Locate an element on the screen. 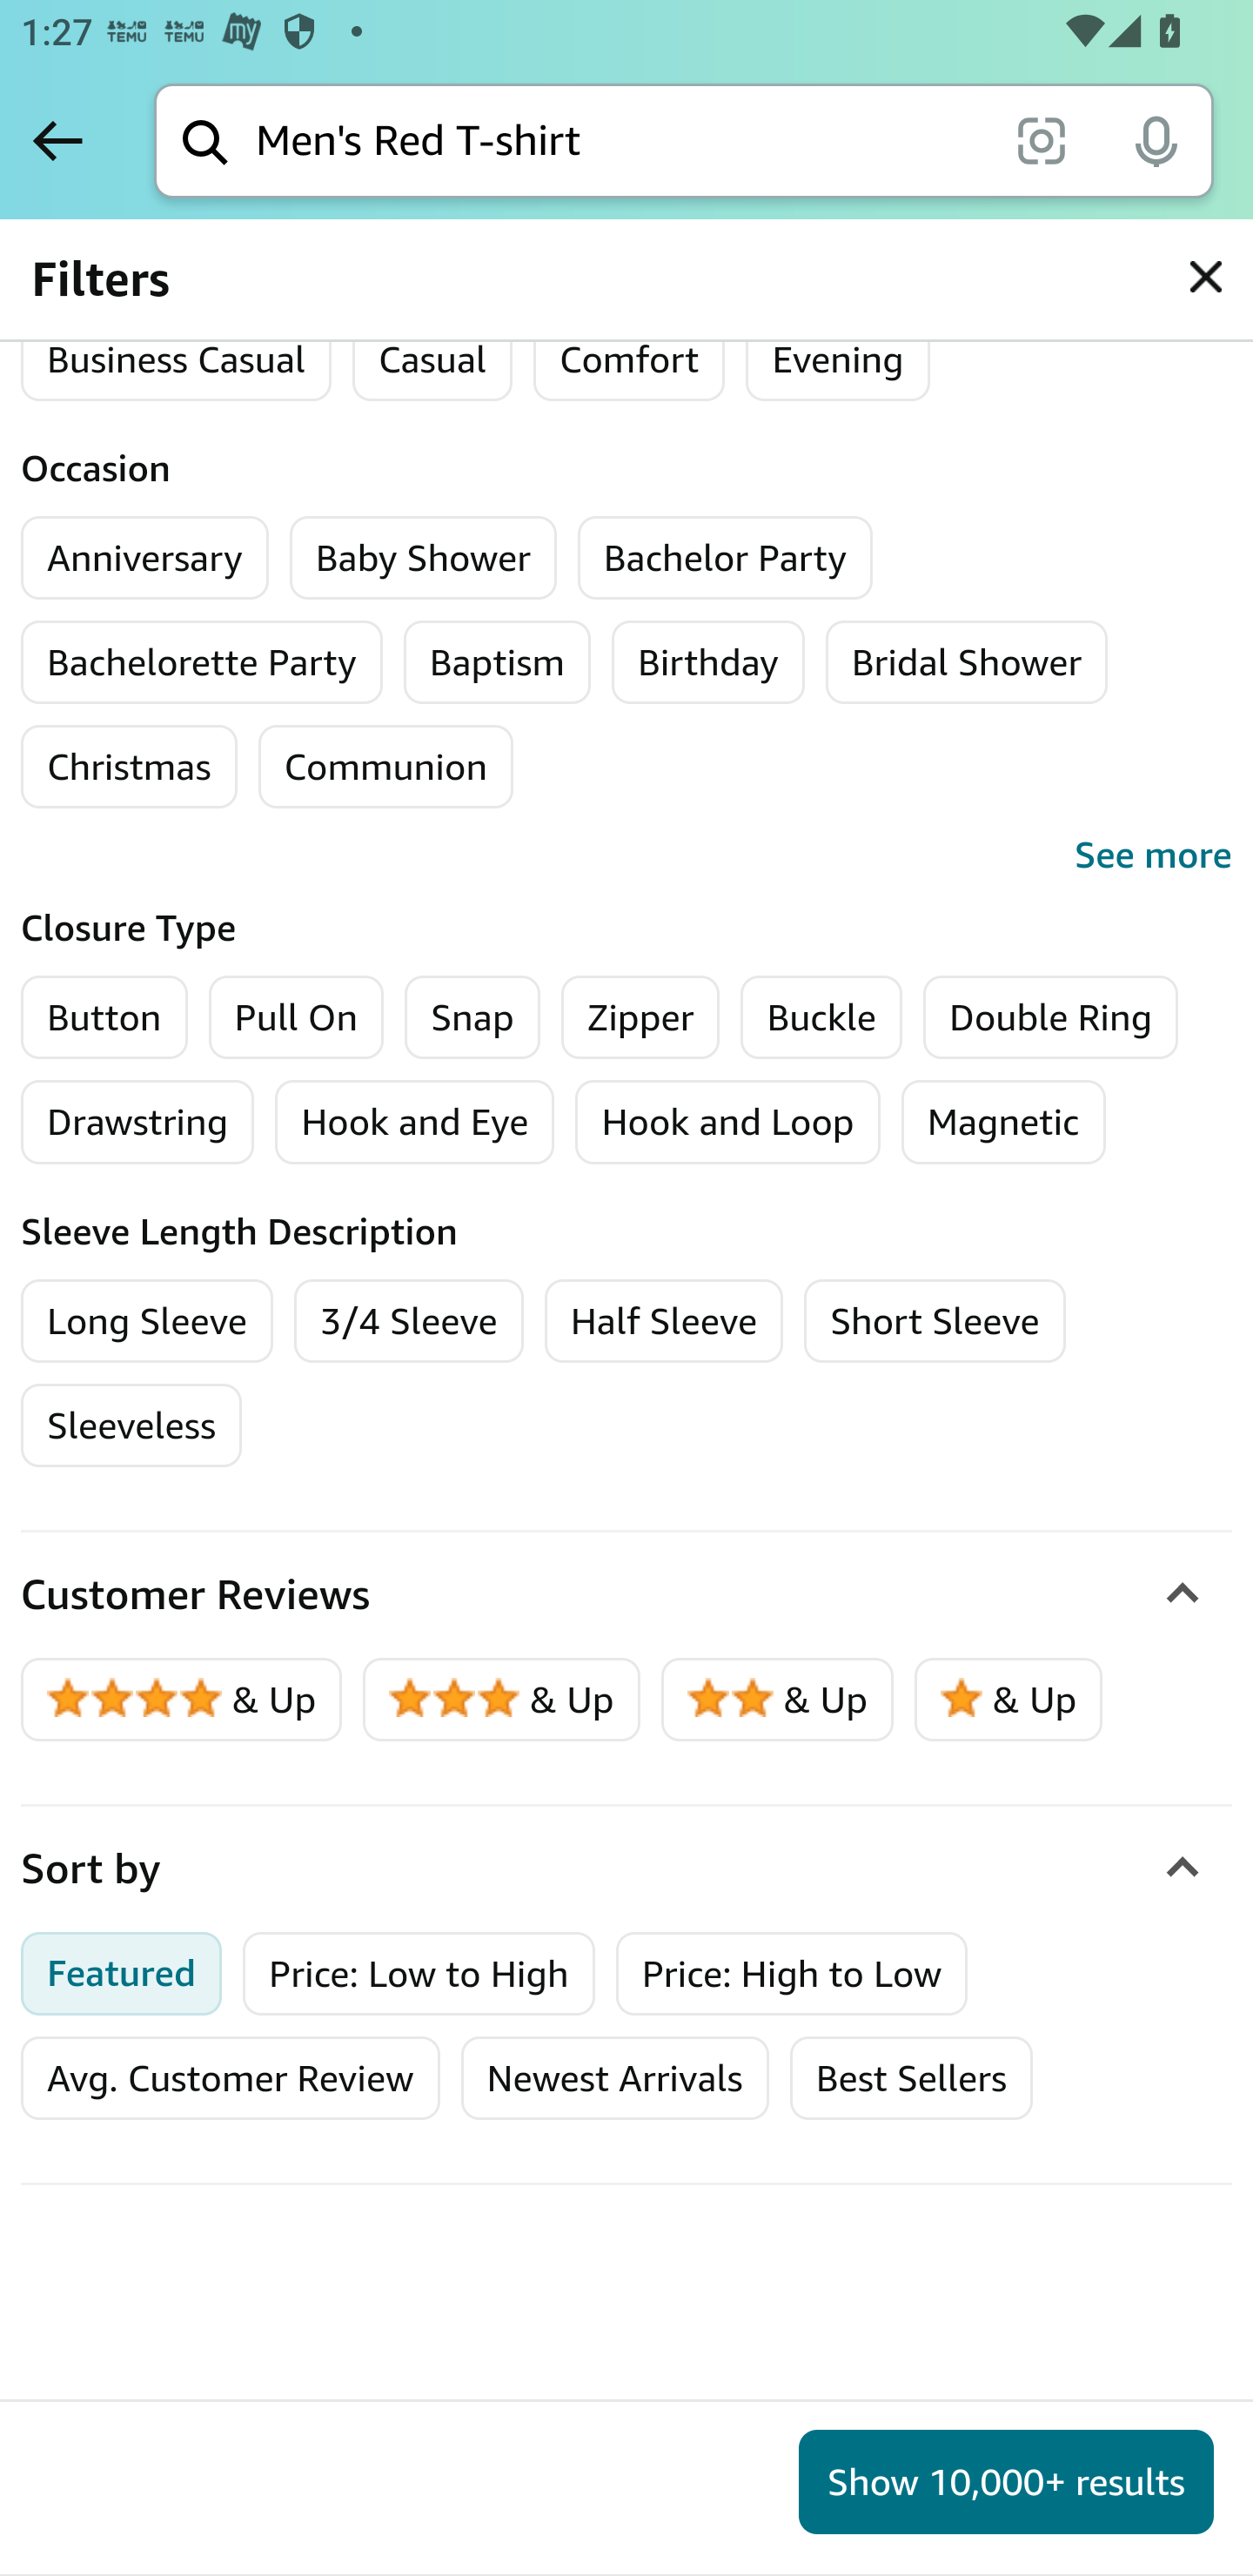 The width and height of the screenshot is (1253, 2576). Short Sleeve is located at coordinates (935, 1319).